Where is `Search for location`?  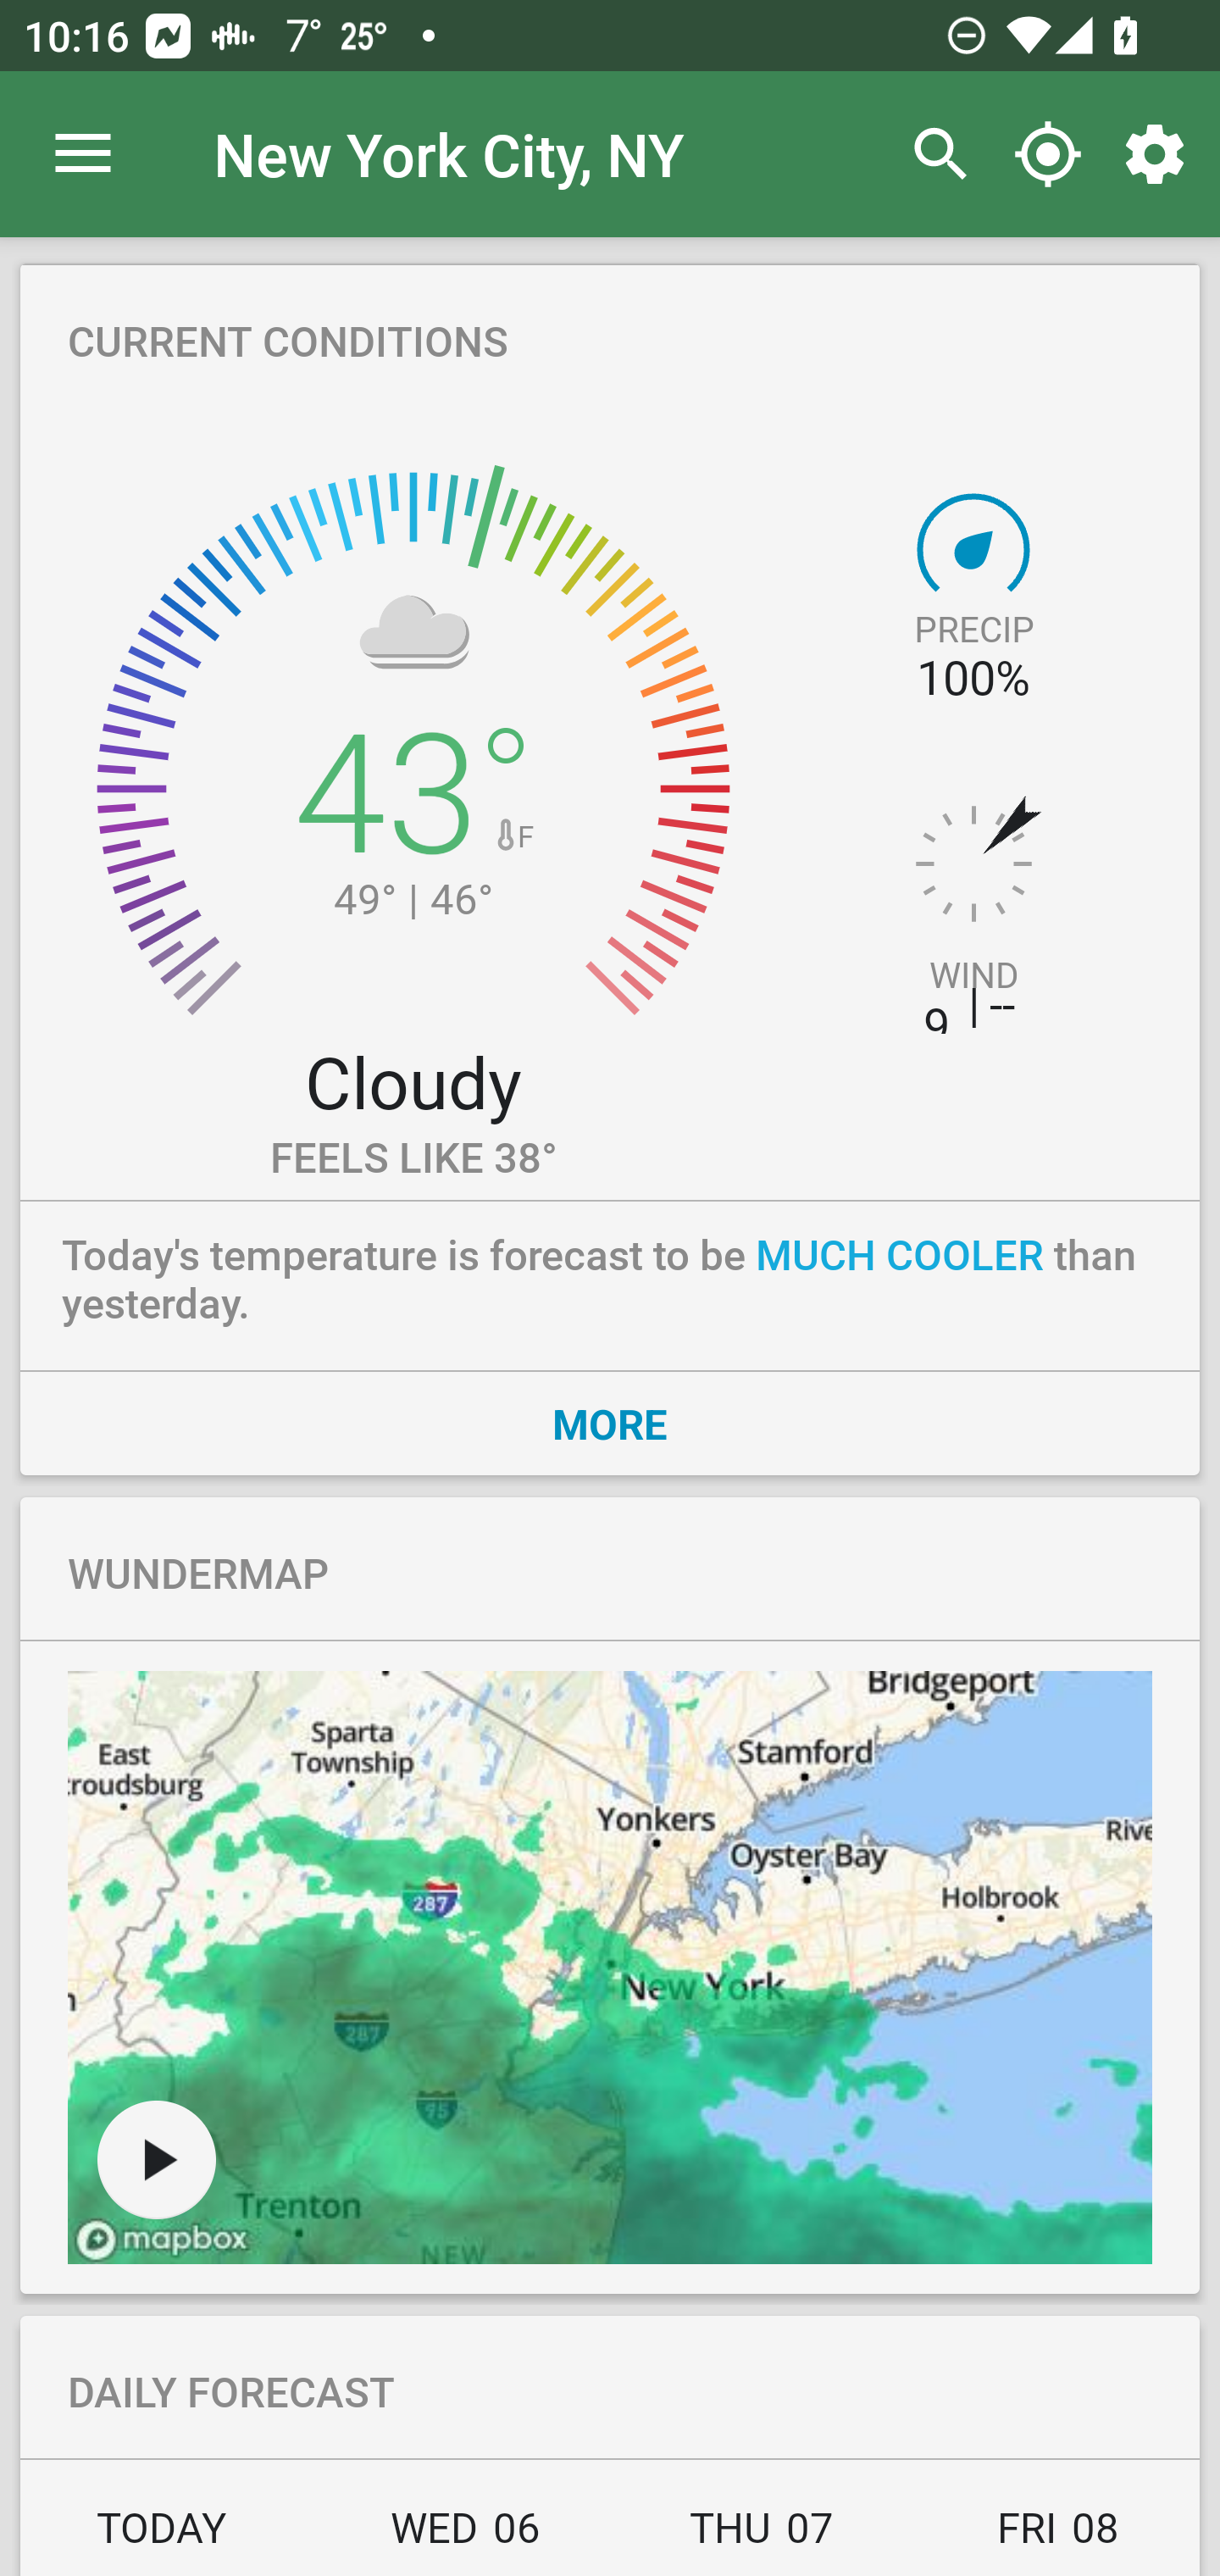 Search for location is located at coordinates (932, 154).